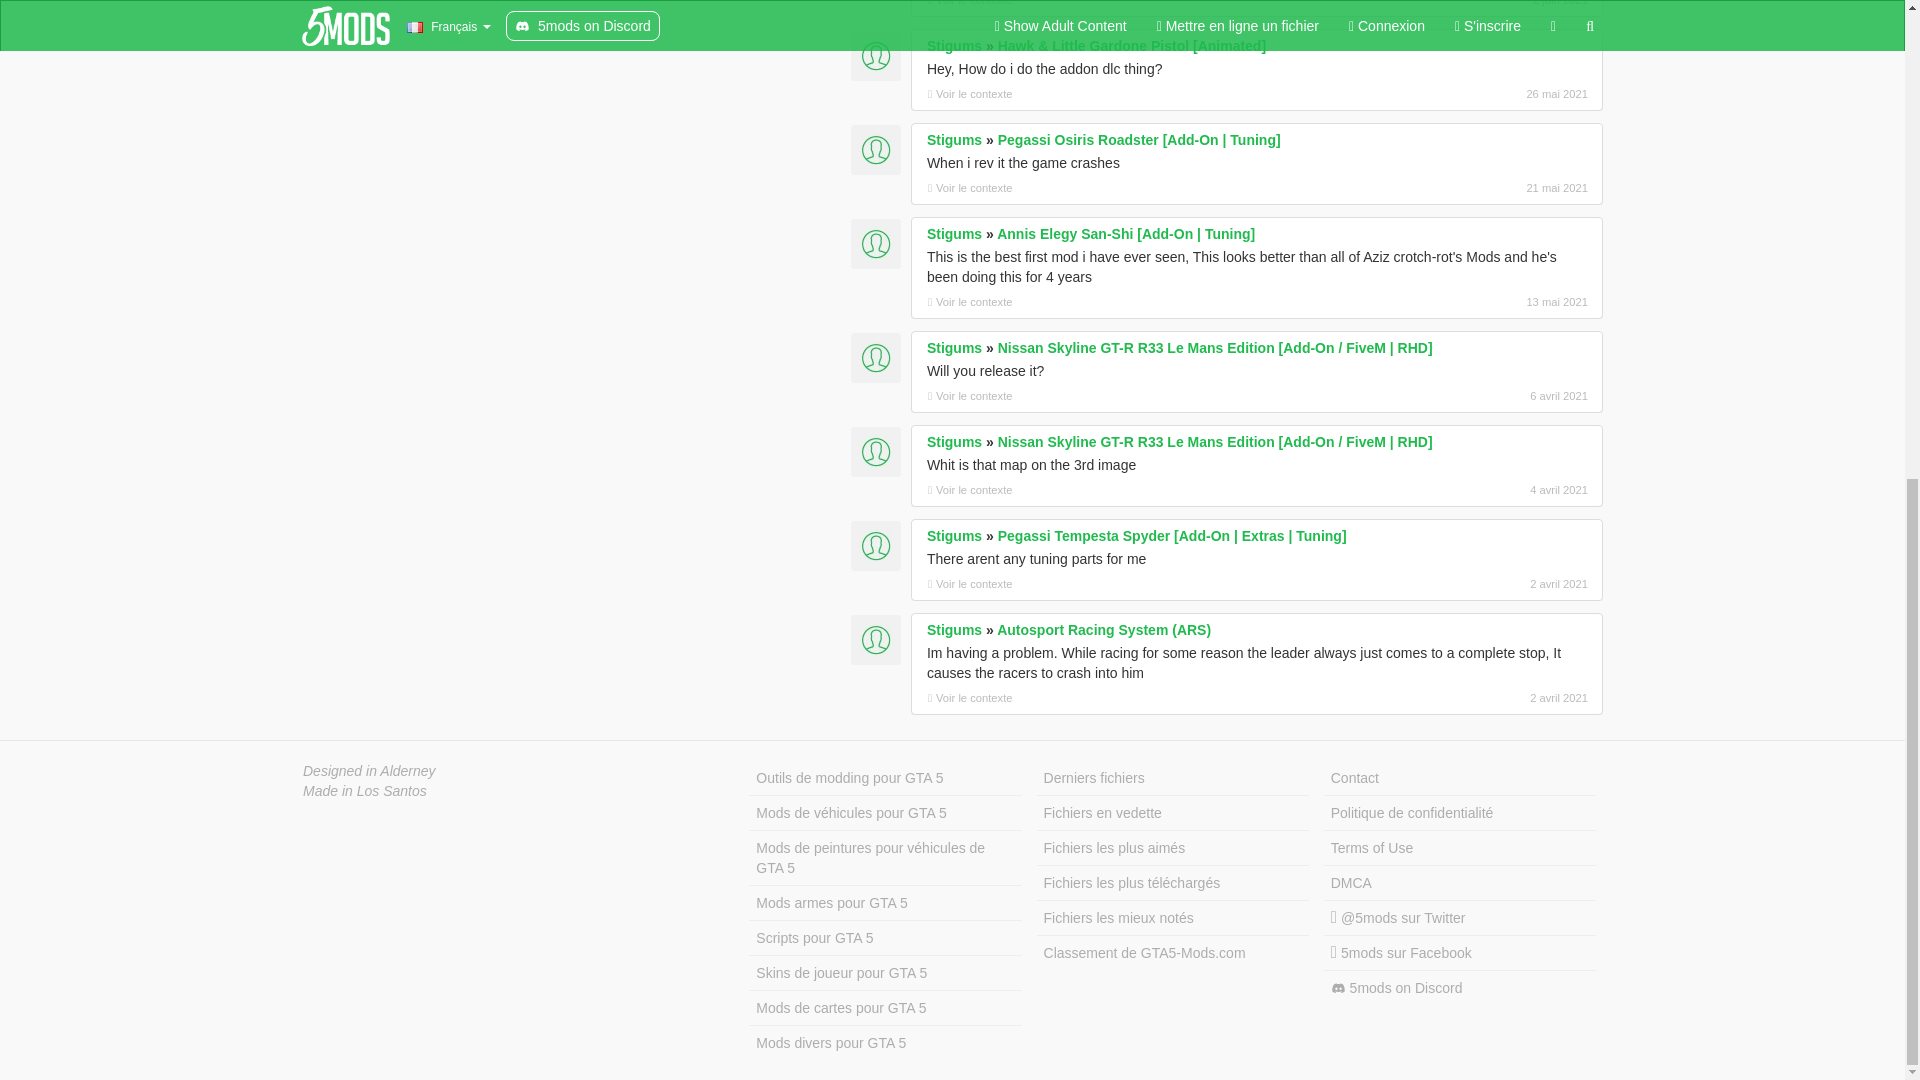  Describe the element at coordinates (1482, 188) in the screenshot. I see `21 mai 2021 04h 22min 04s` at that location.